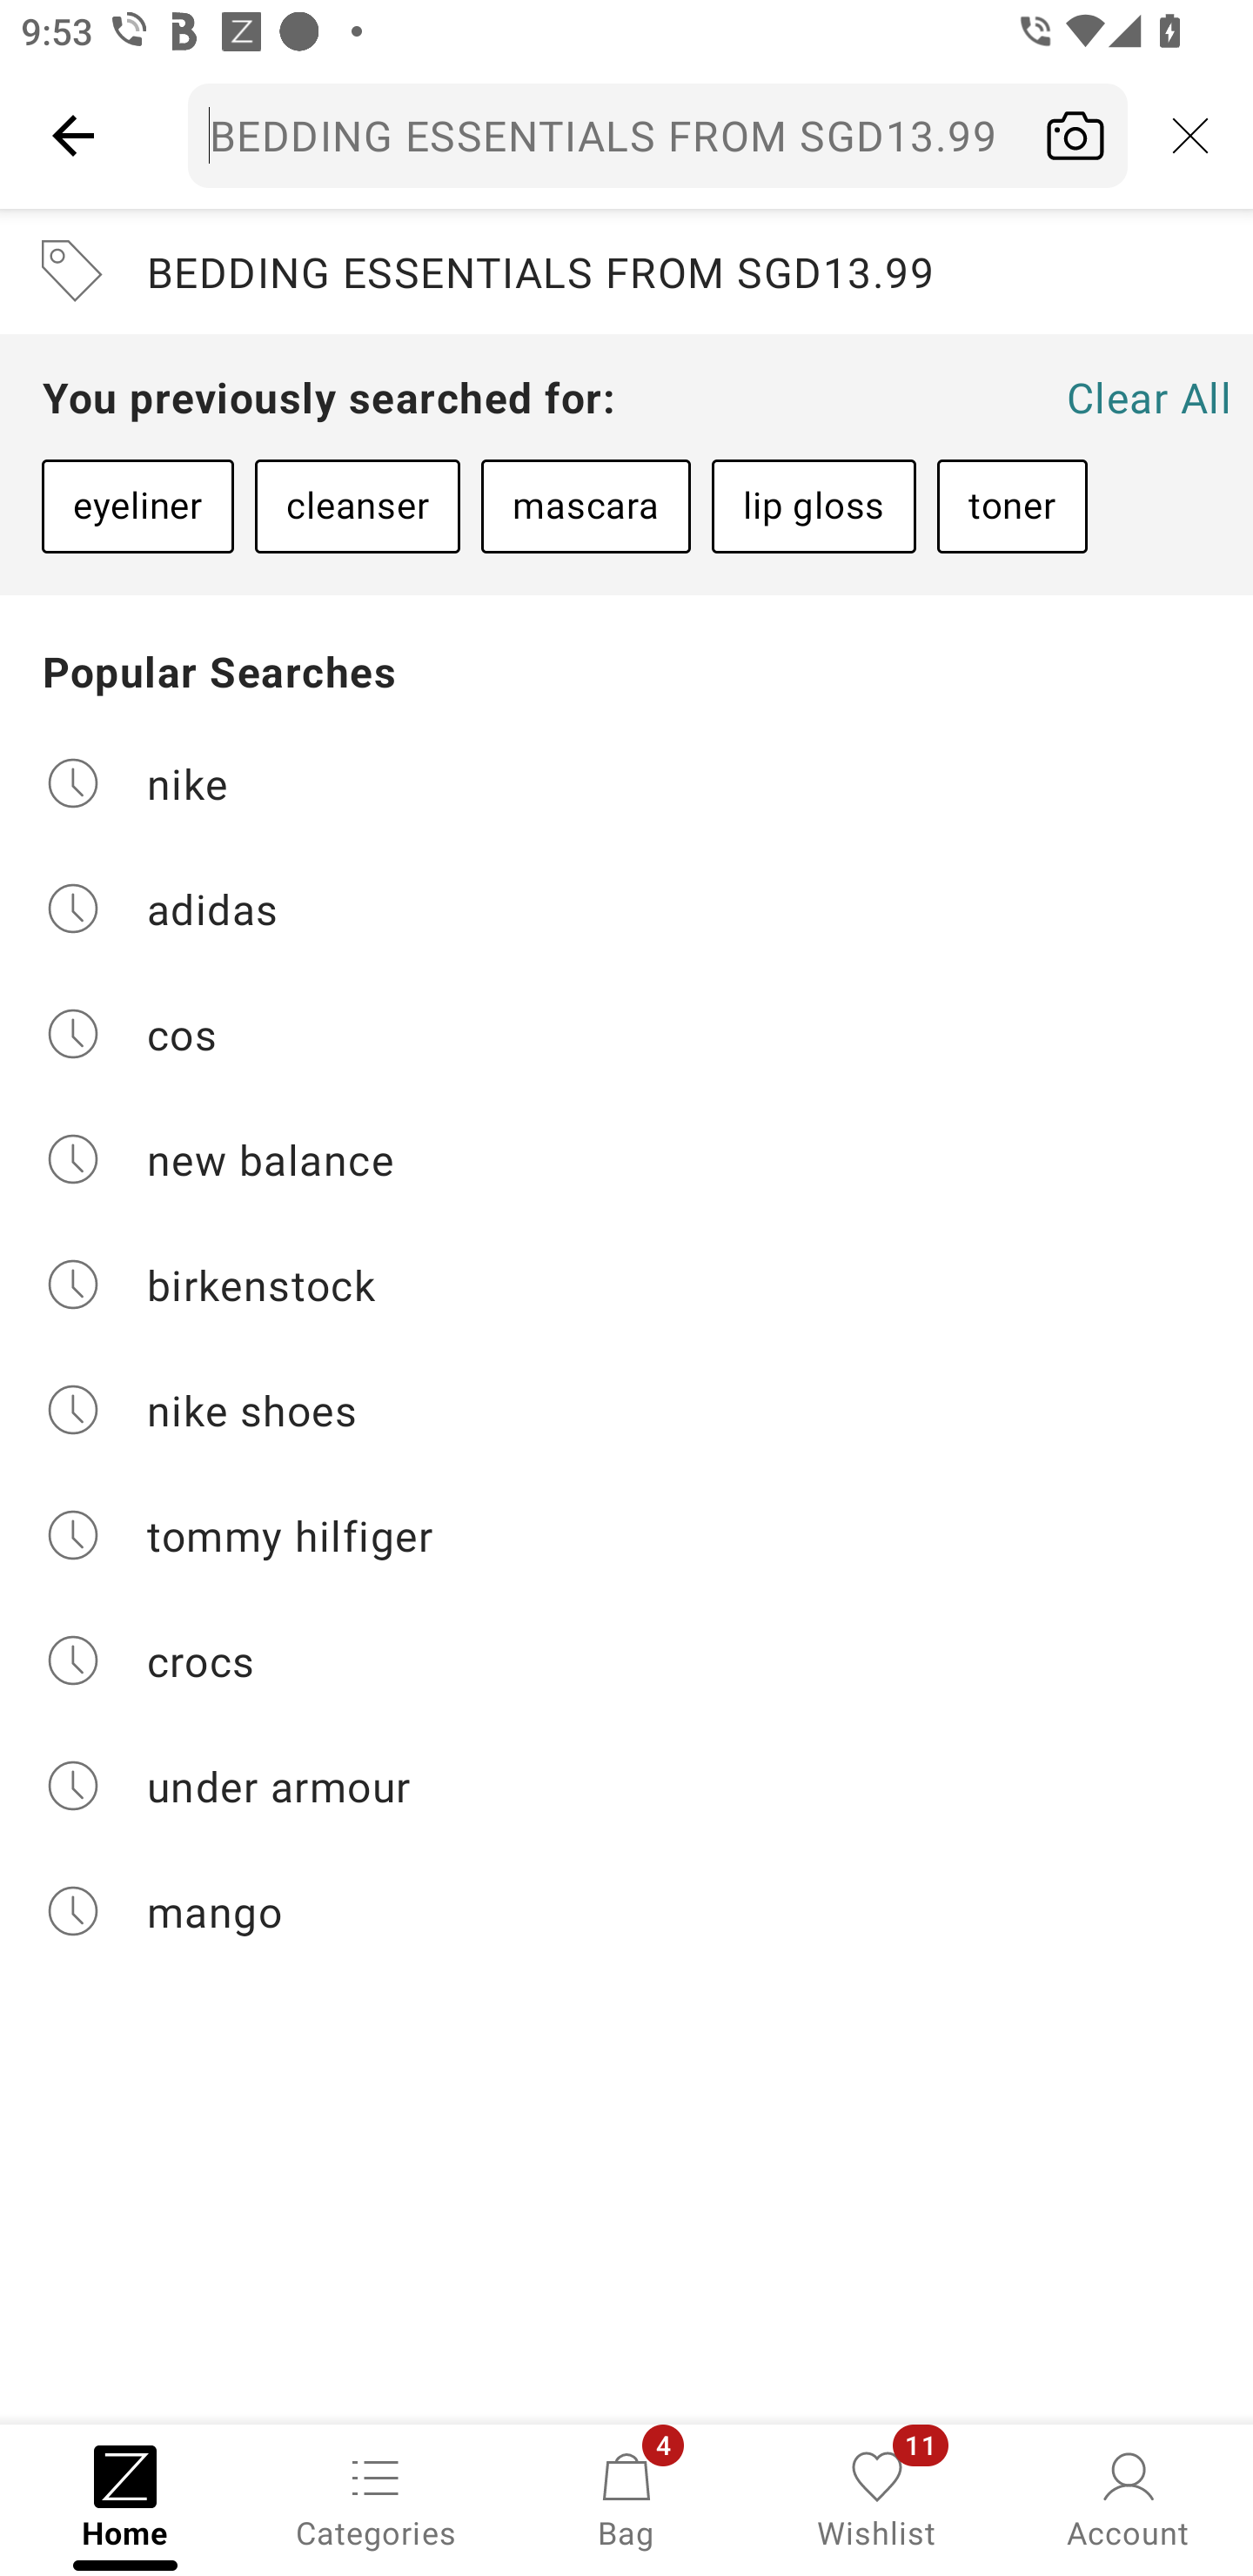  What do you see at coordinates (626, 1535) in the screenshot?
I see `tommy hilfiger` at bounding box center [626, 1535].